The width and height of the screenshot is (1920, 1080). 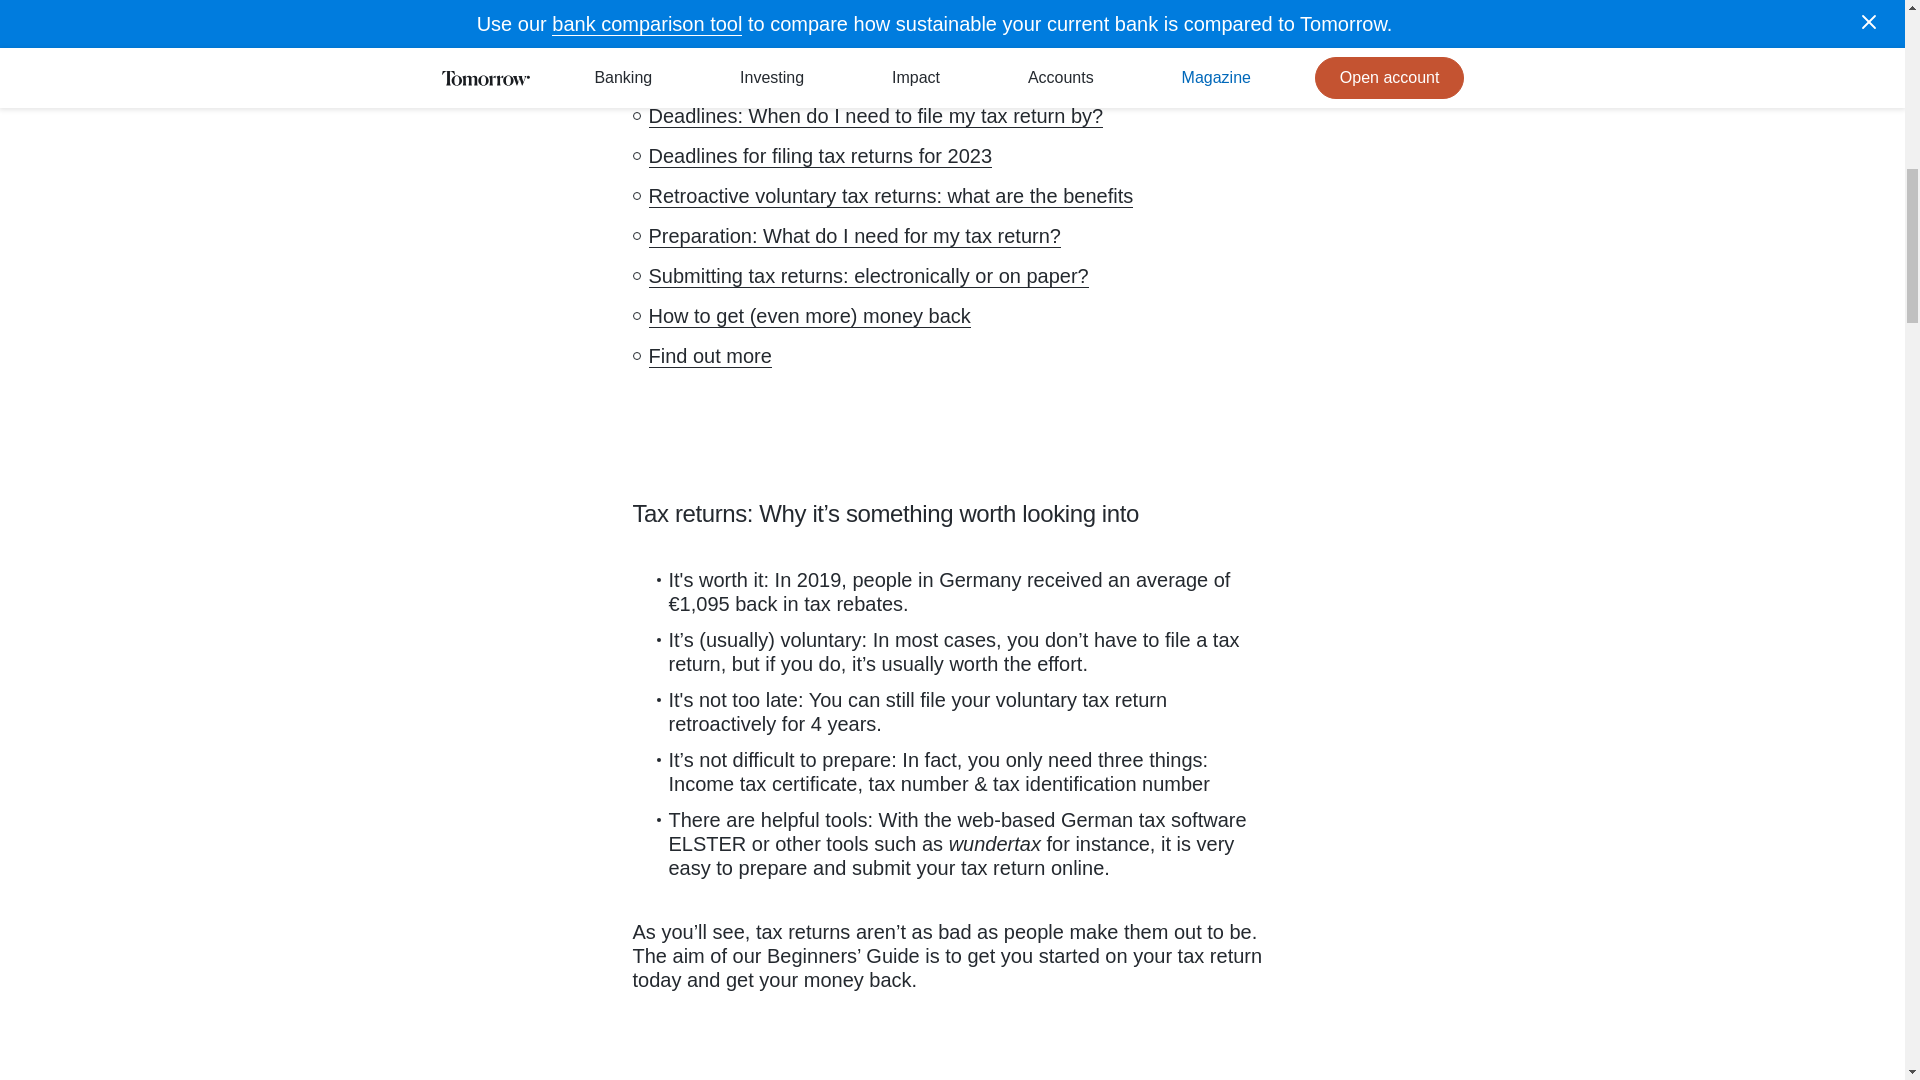 I want to click on Find out more, so click(x=710, y=356).